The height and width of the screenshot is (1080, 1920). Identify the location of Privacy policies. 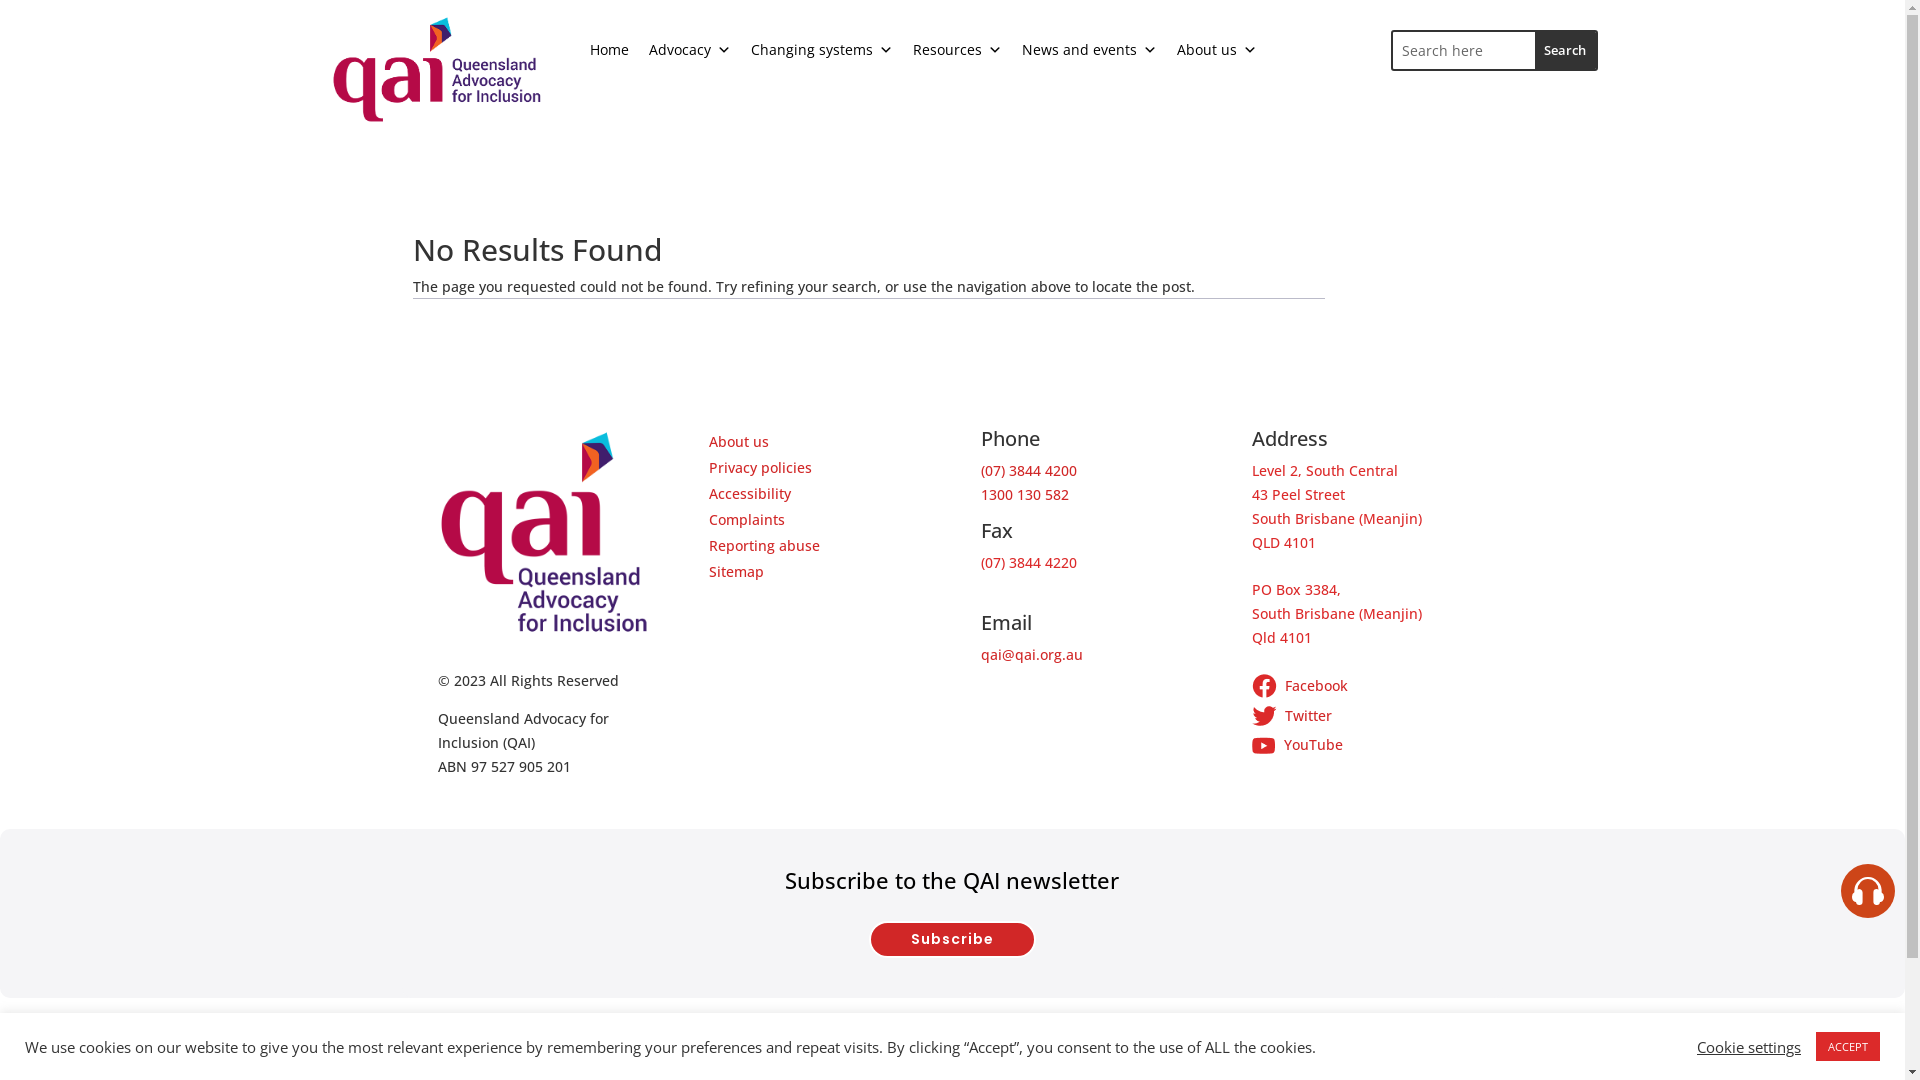
(760, 468).